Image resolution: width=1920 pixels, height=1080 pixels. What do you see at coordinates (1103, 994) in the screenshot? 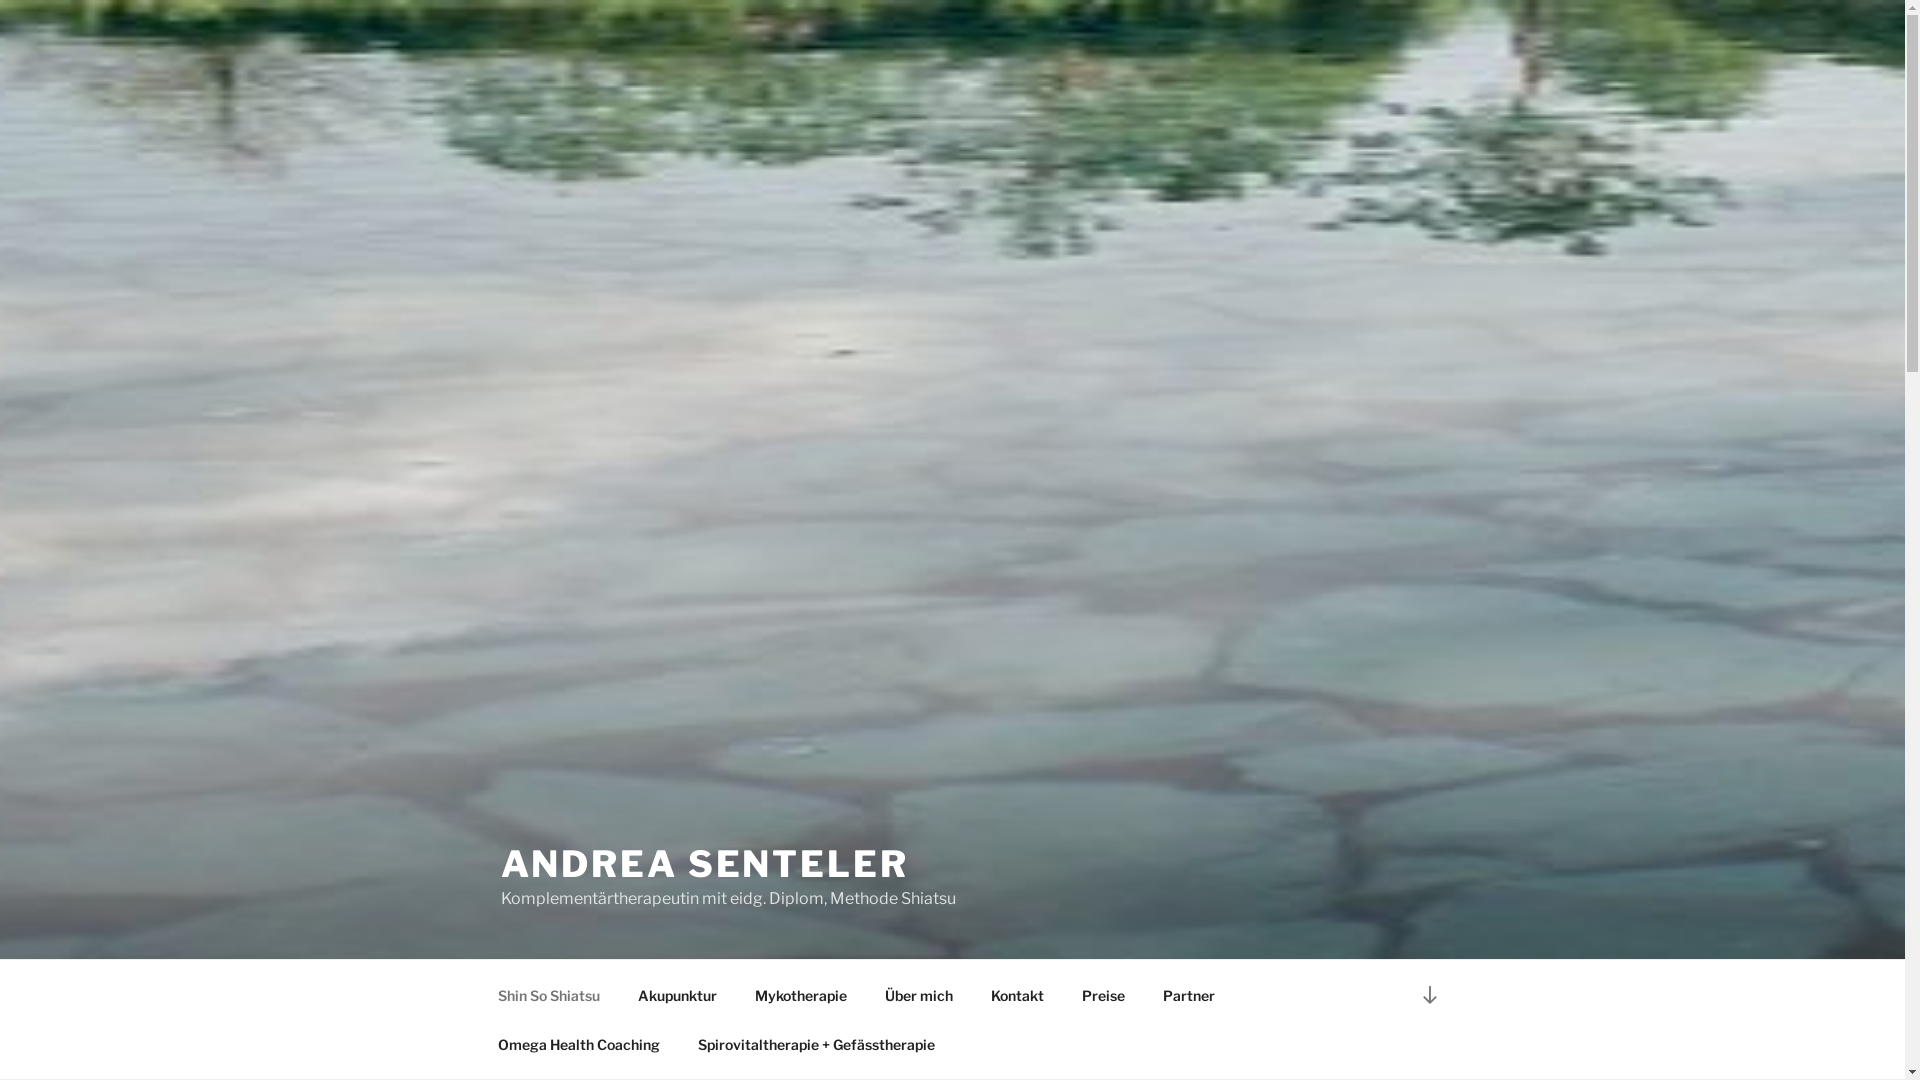
I see `Preise` at bounding box center [1103, 994].